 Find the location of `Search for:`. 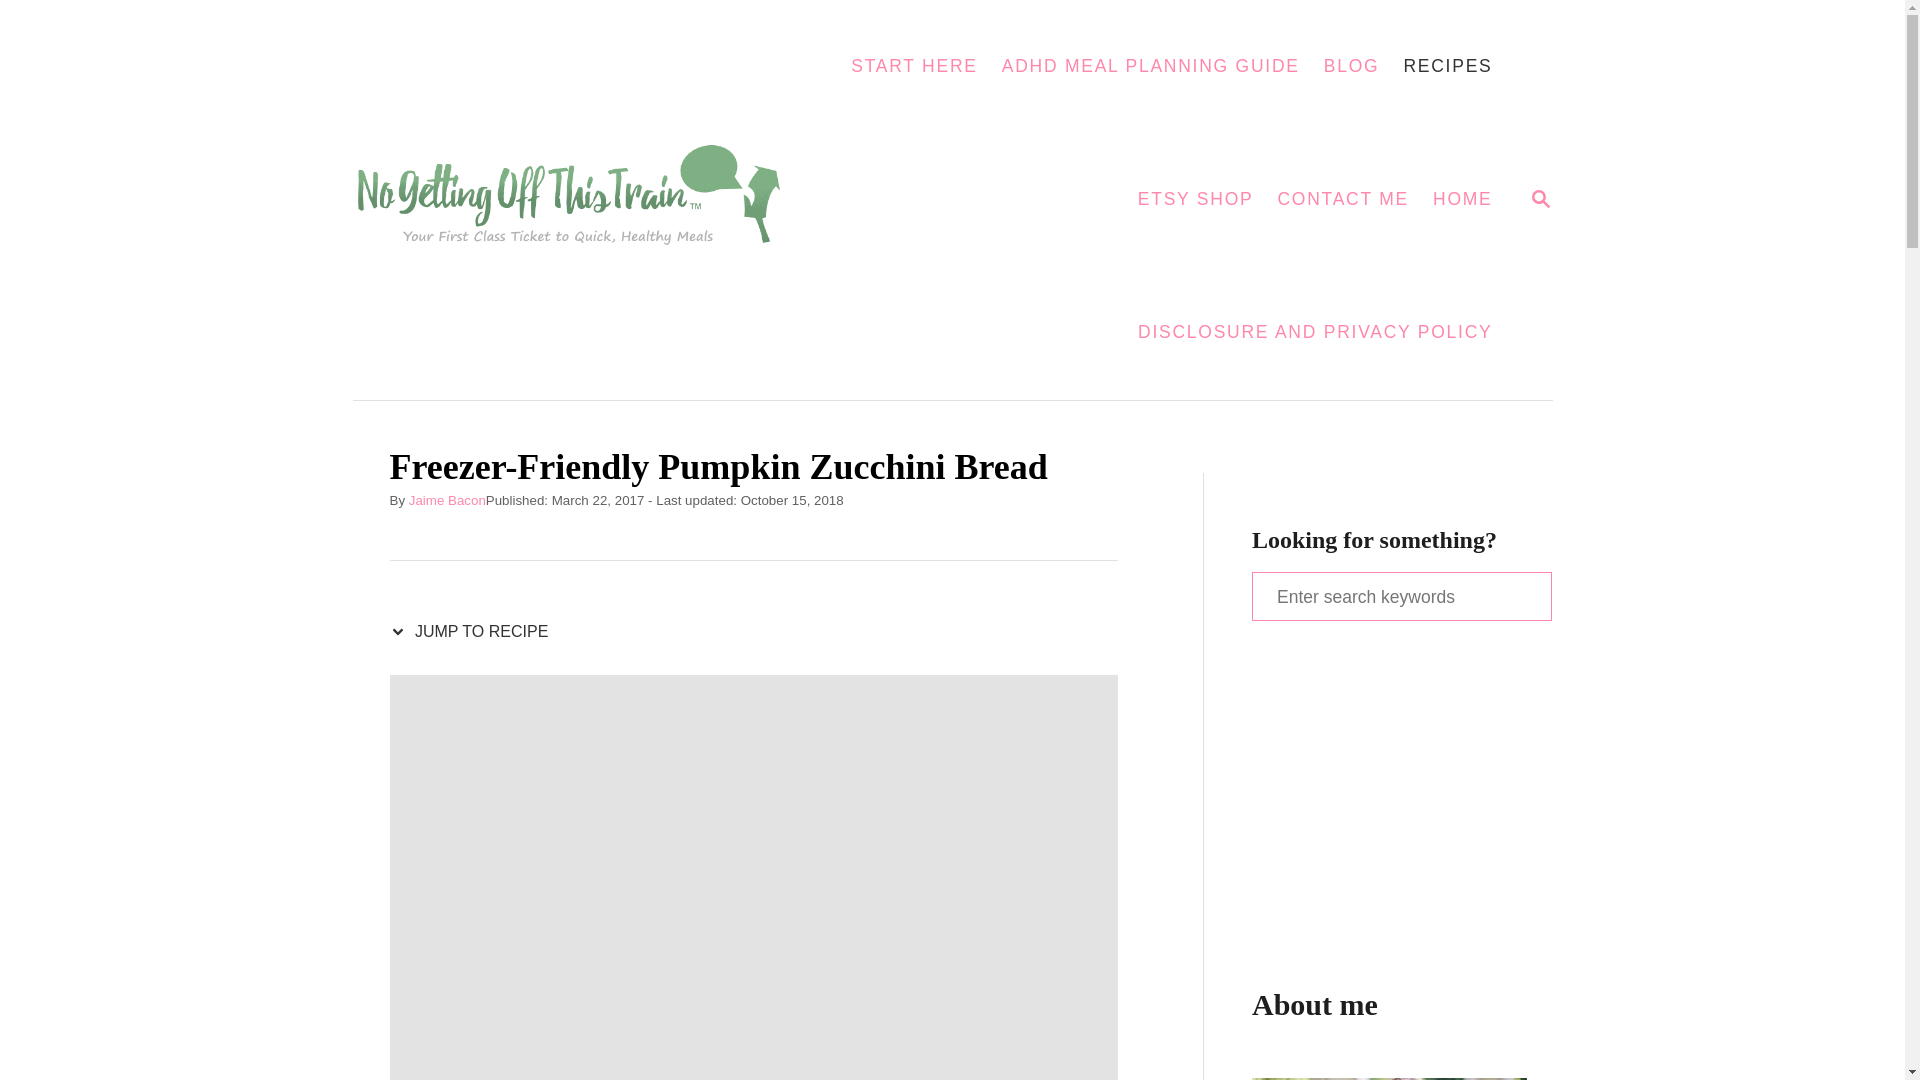

Search for: is located at coordinates (1342, 200).